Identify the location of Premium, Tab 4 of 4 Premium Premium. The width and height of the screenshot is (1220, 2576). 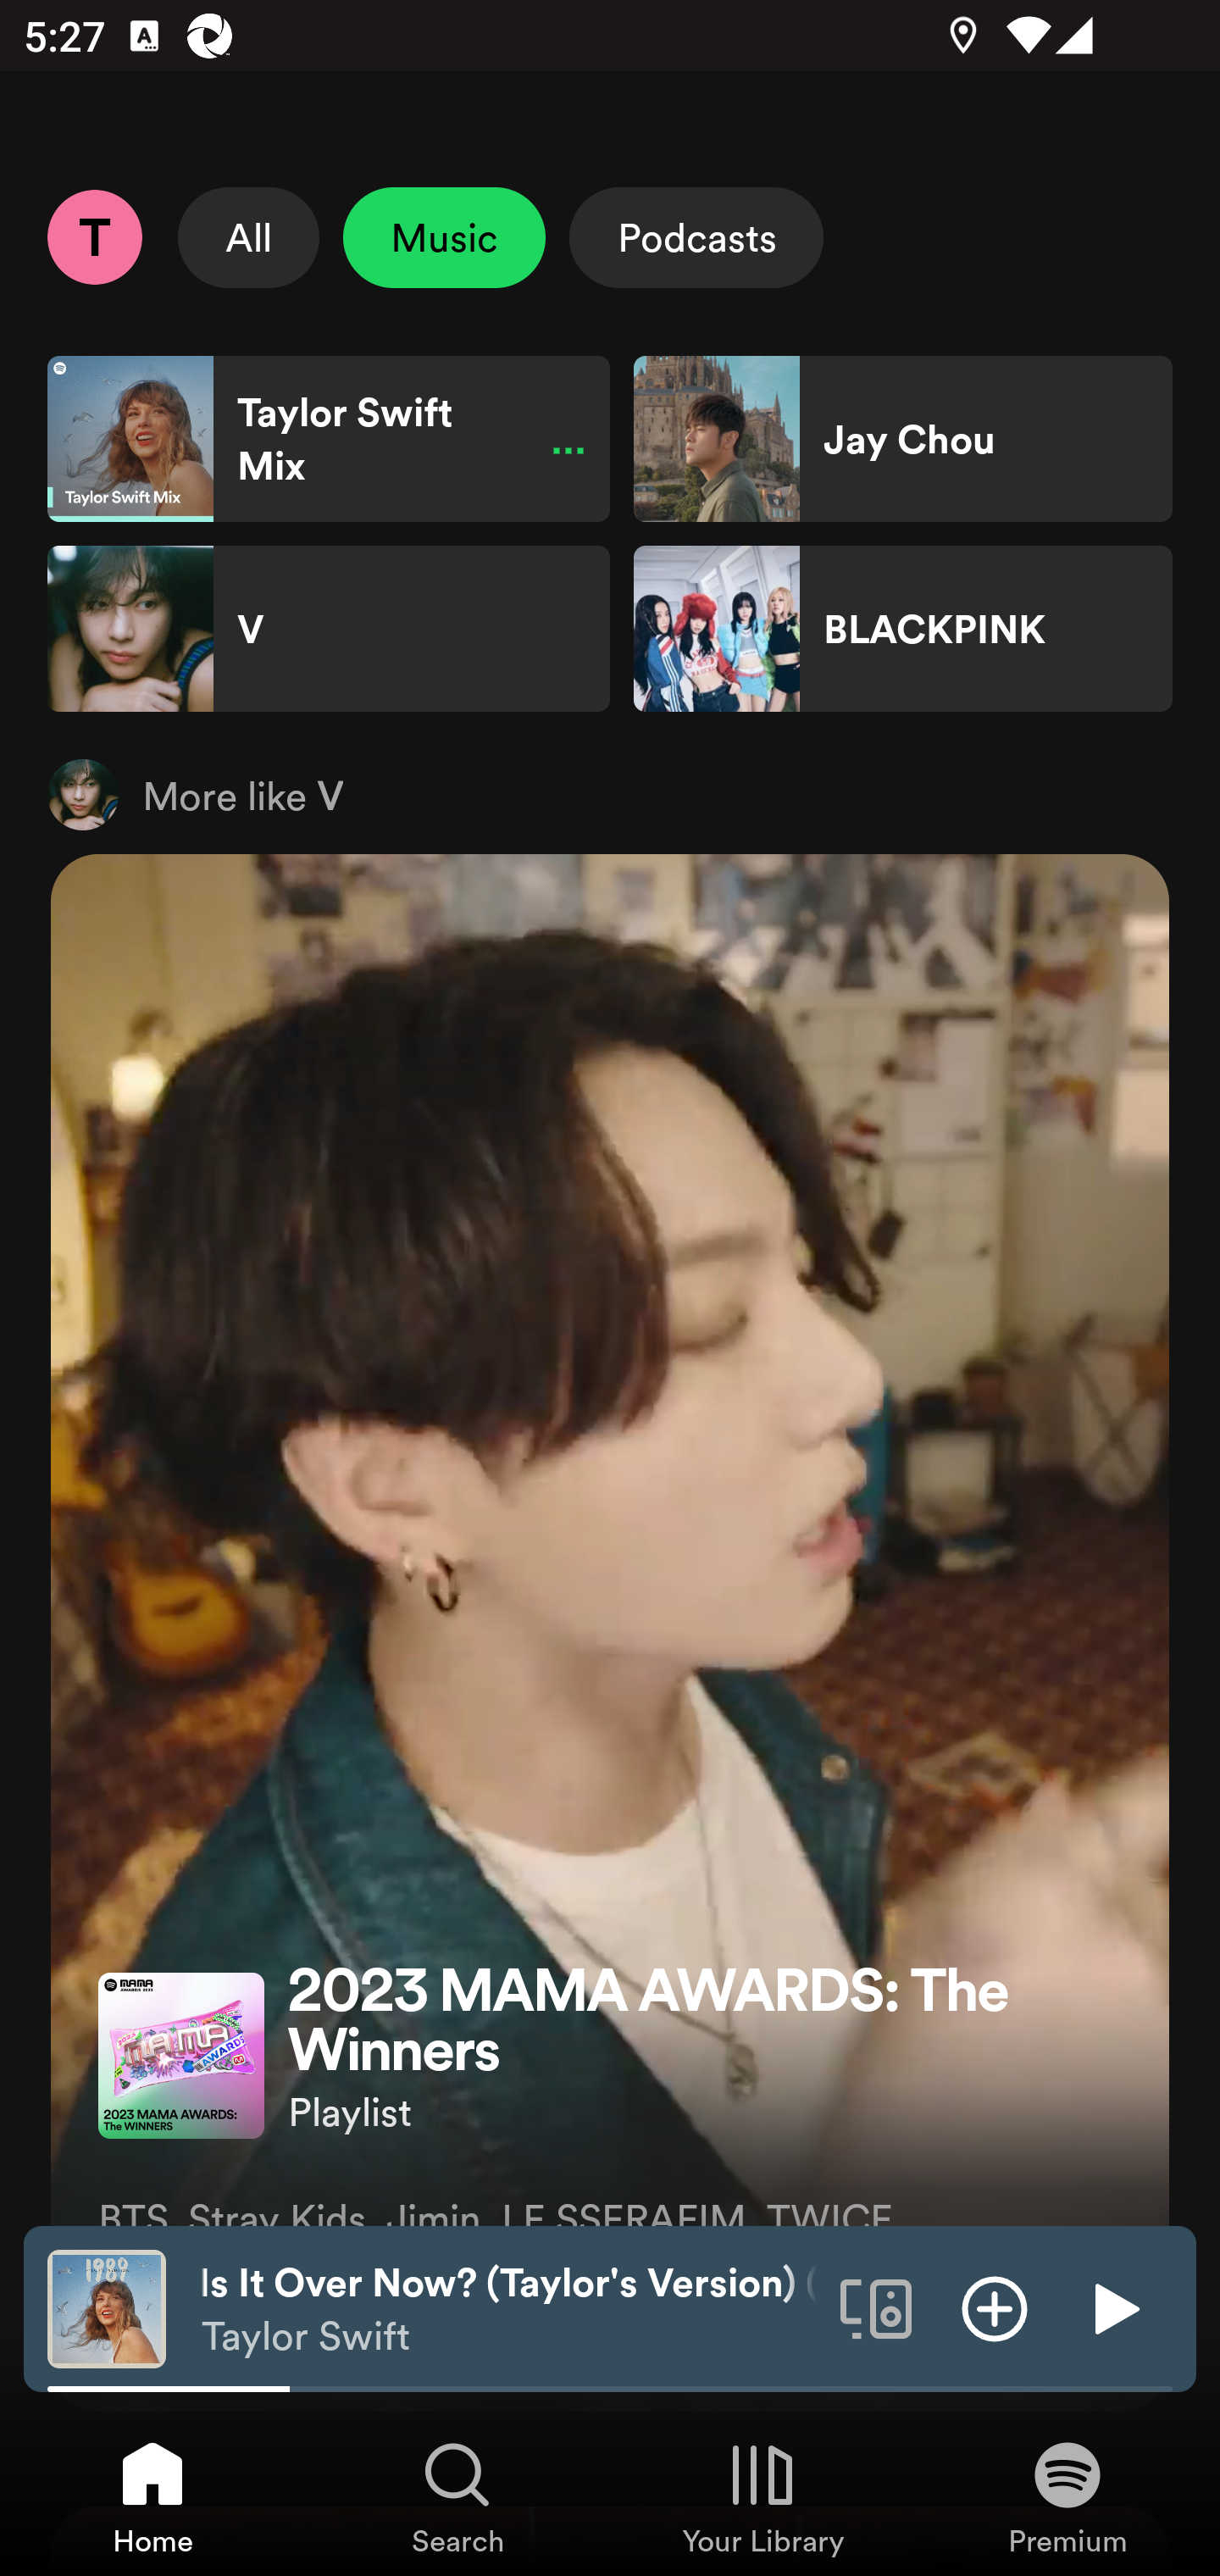
(1067, 2496).